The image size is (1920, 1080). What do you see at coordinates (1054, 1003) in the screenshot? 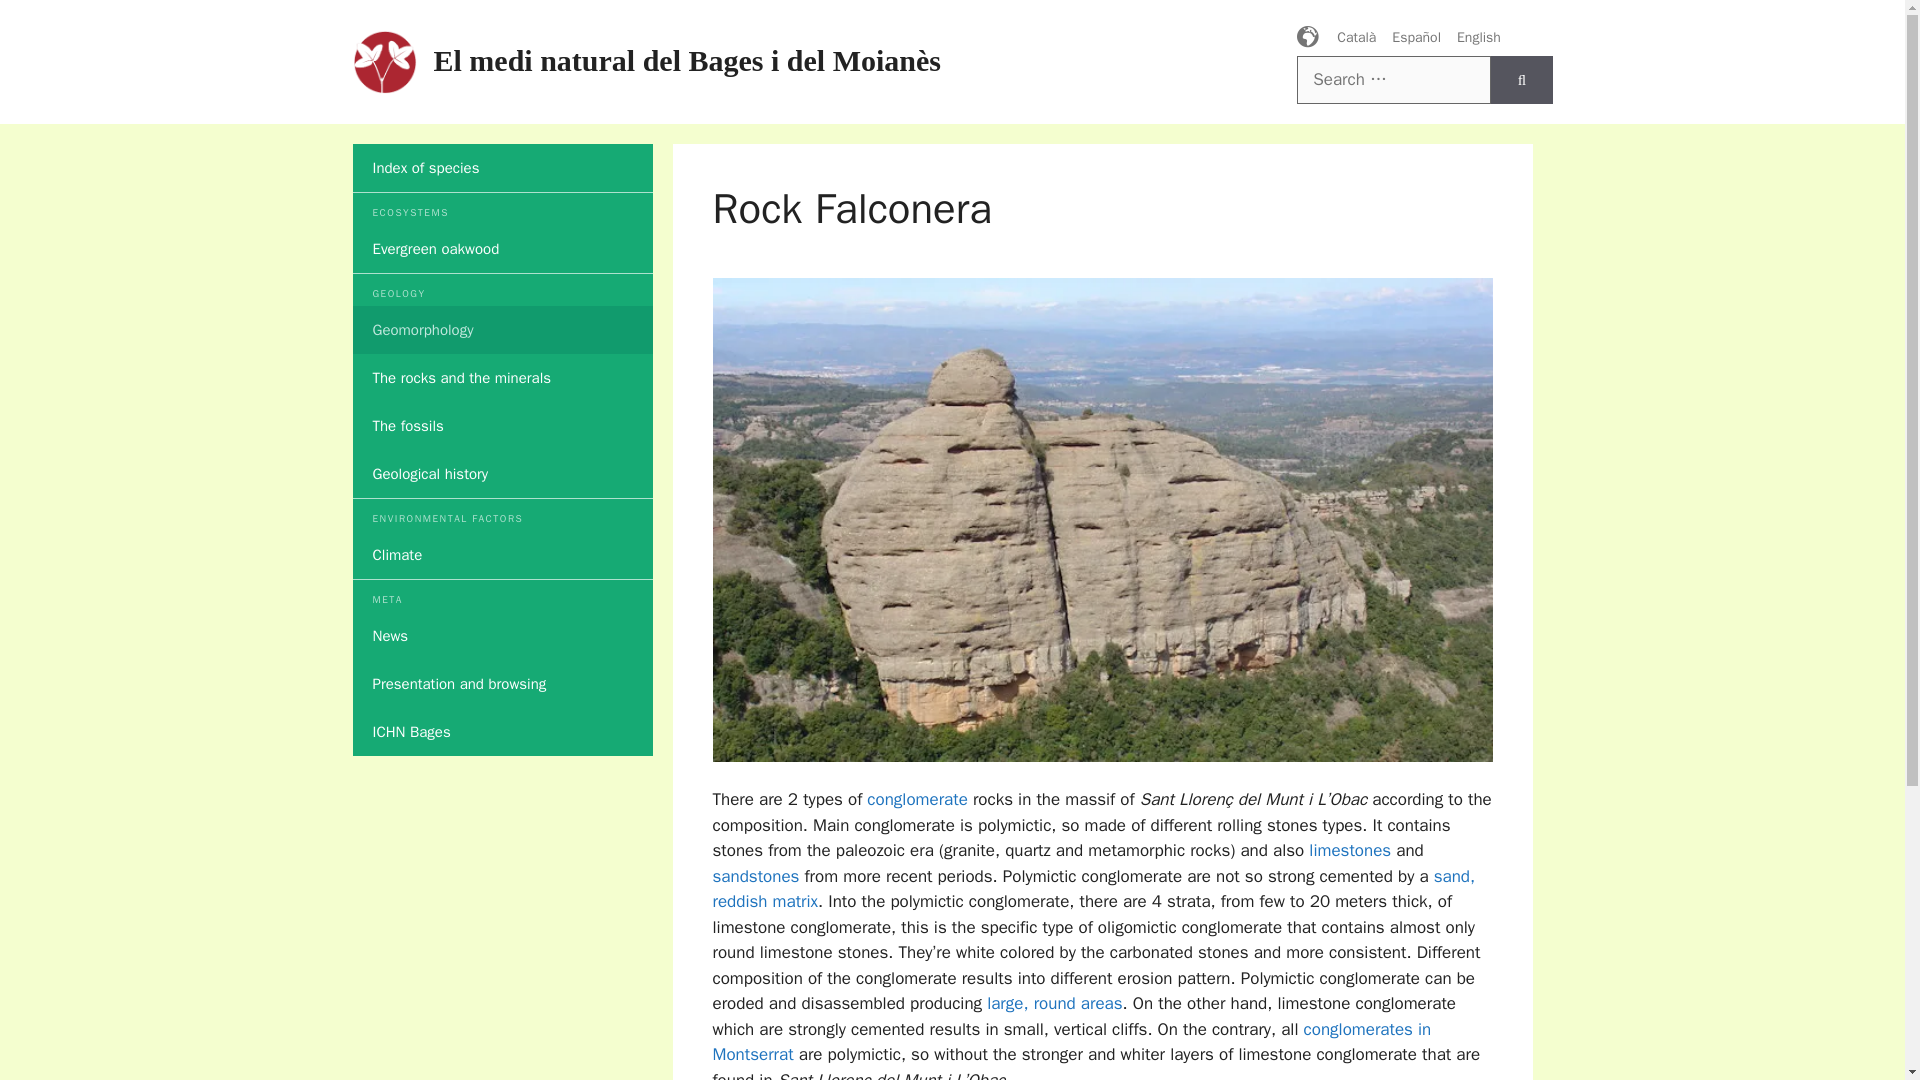
I see `large, round areas` at bounding box center [1054, 1003].